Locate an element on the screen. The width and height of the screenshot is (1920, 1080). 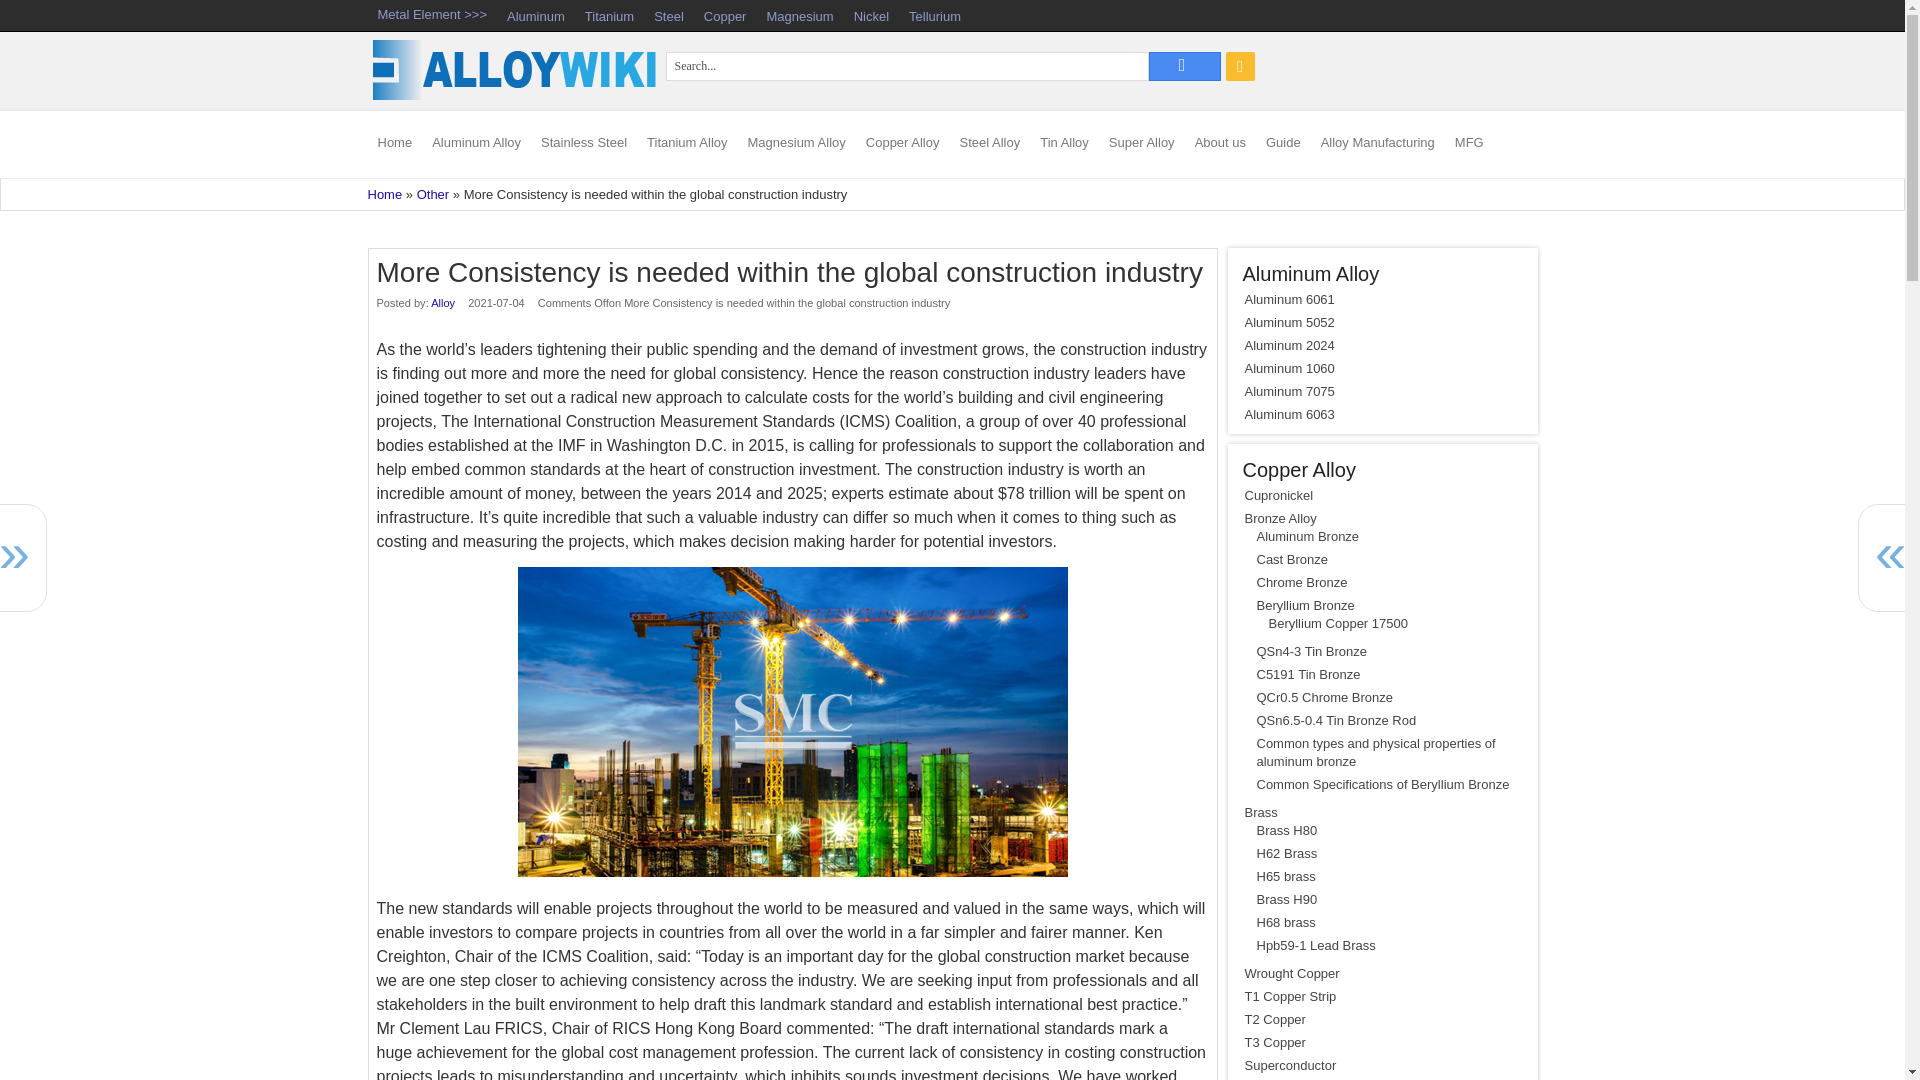
Aluminum is located at coordinates (536, 16).